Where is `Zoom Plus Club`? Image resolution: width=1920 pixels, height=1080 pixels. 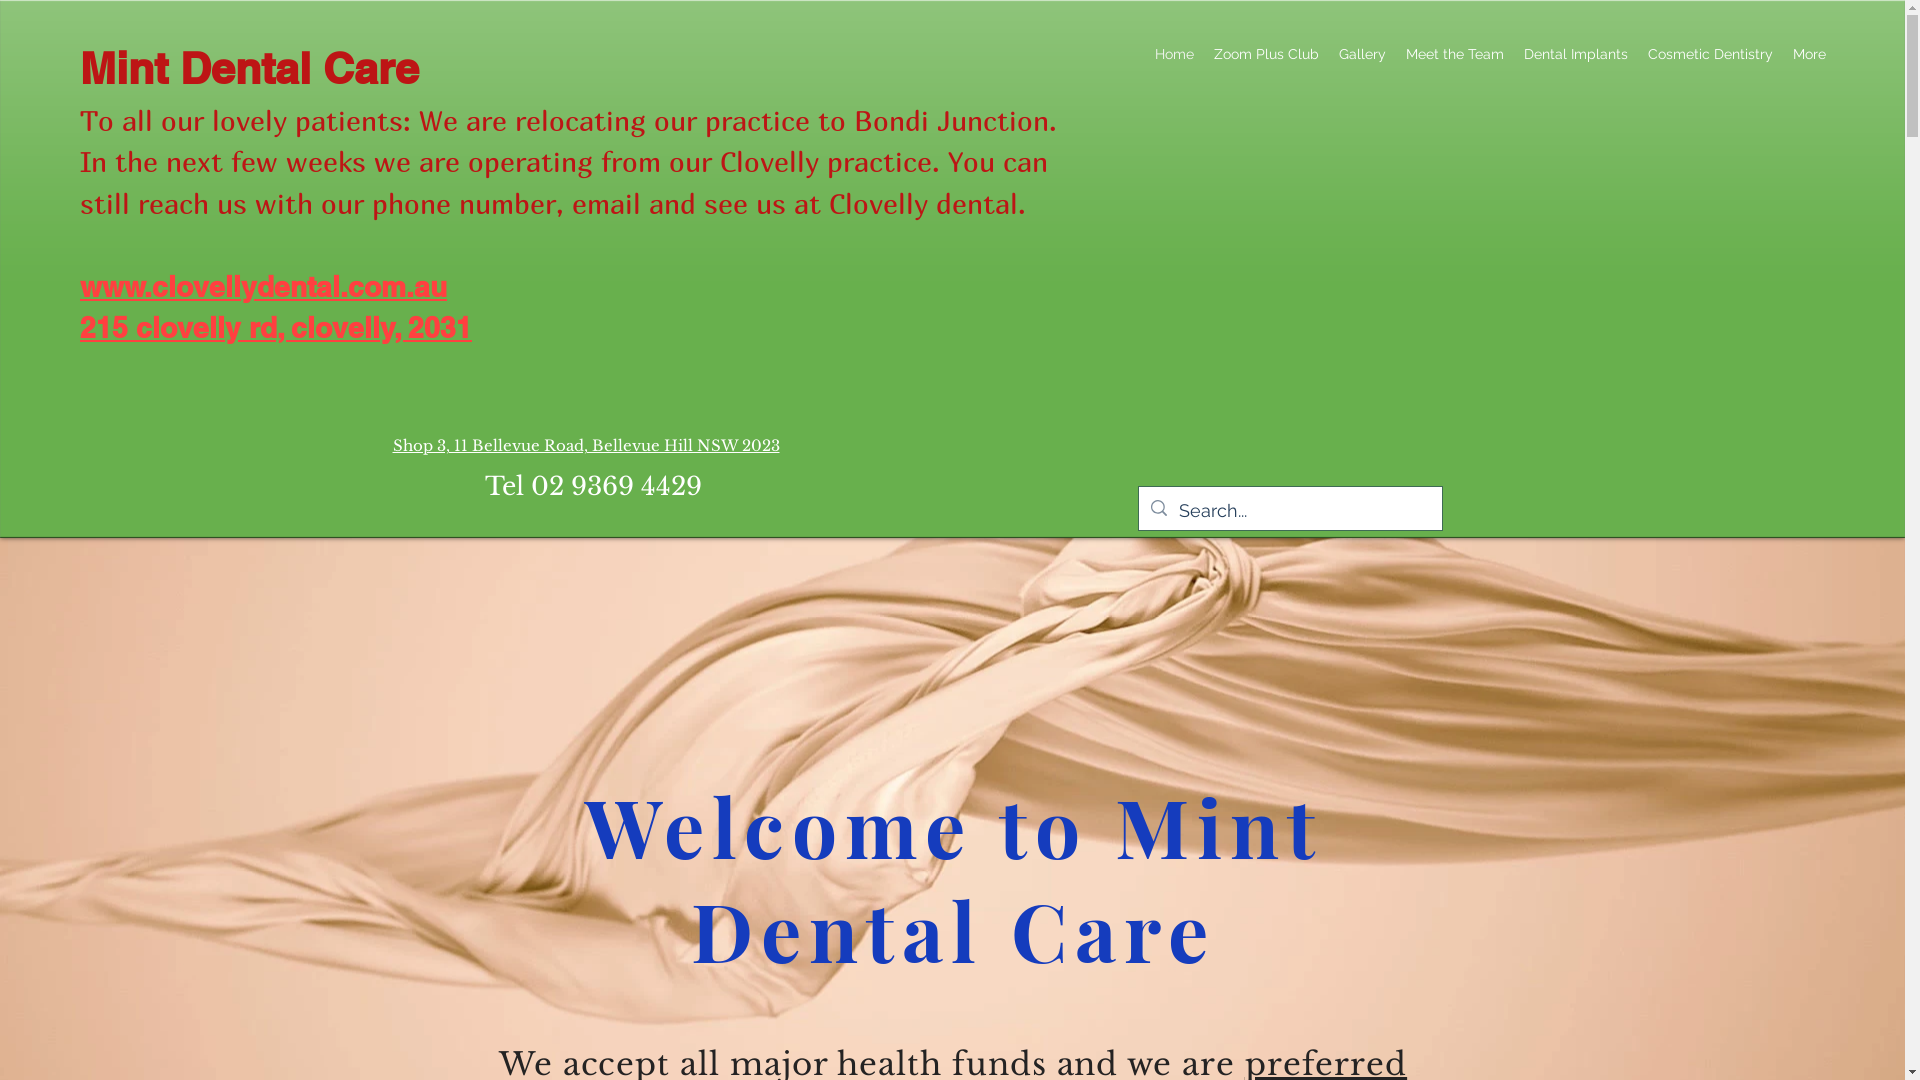
Zoom Plus Club is located at coordinates (1266, 54).